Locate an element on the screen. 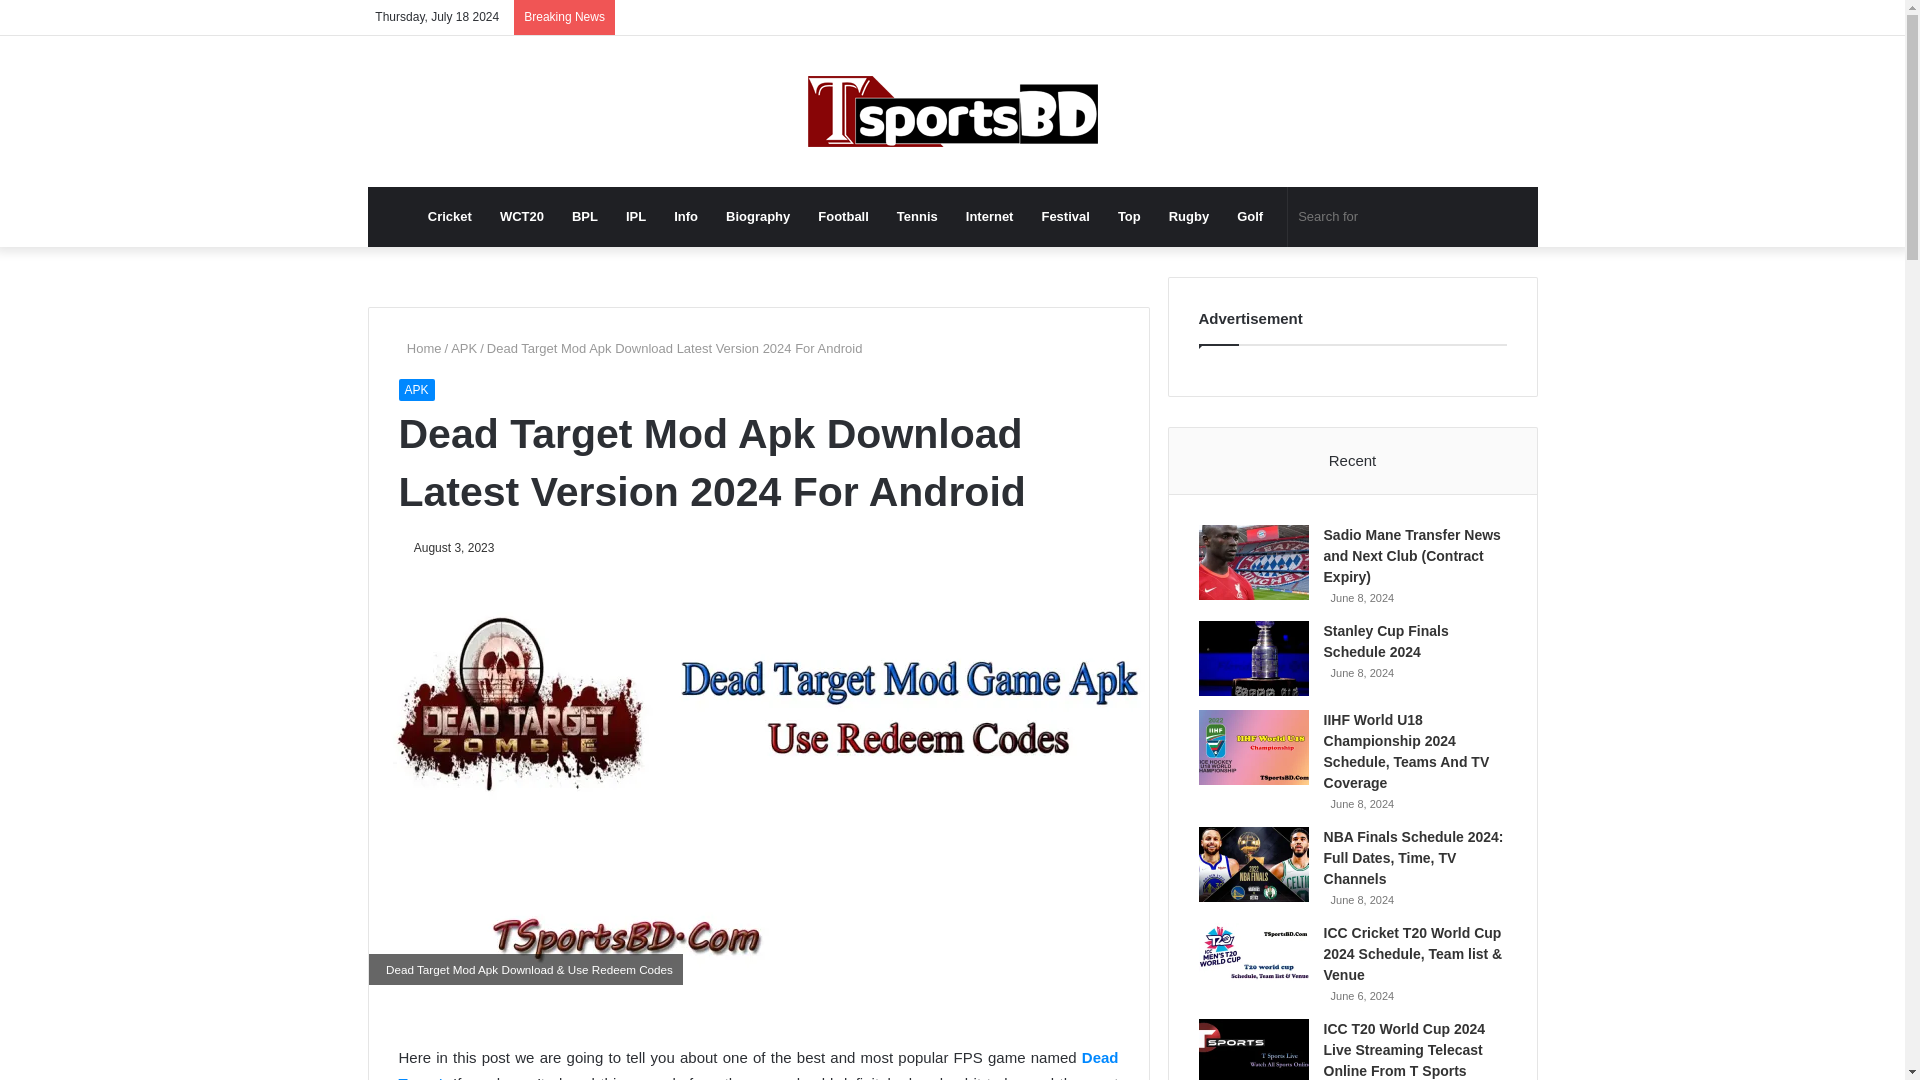 This screenshot has width=1920, height=1080. Search for is located at coordinates (1390, 216).